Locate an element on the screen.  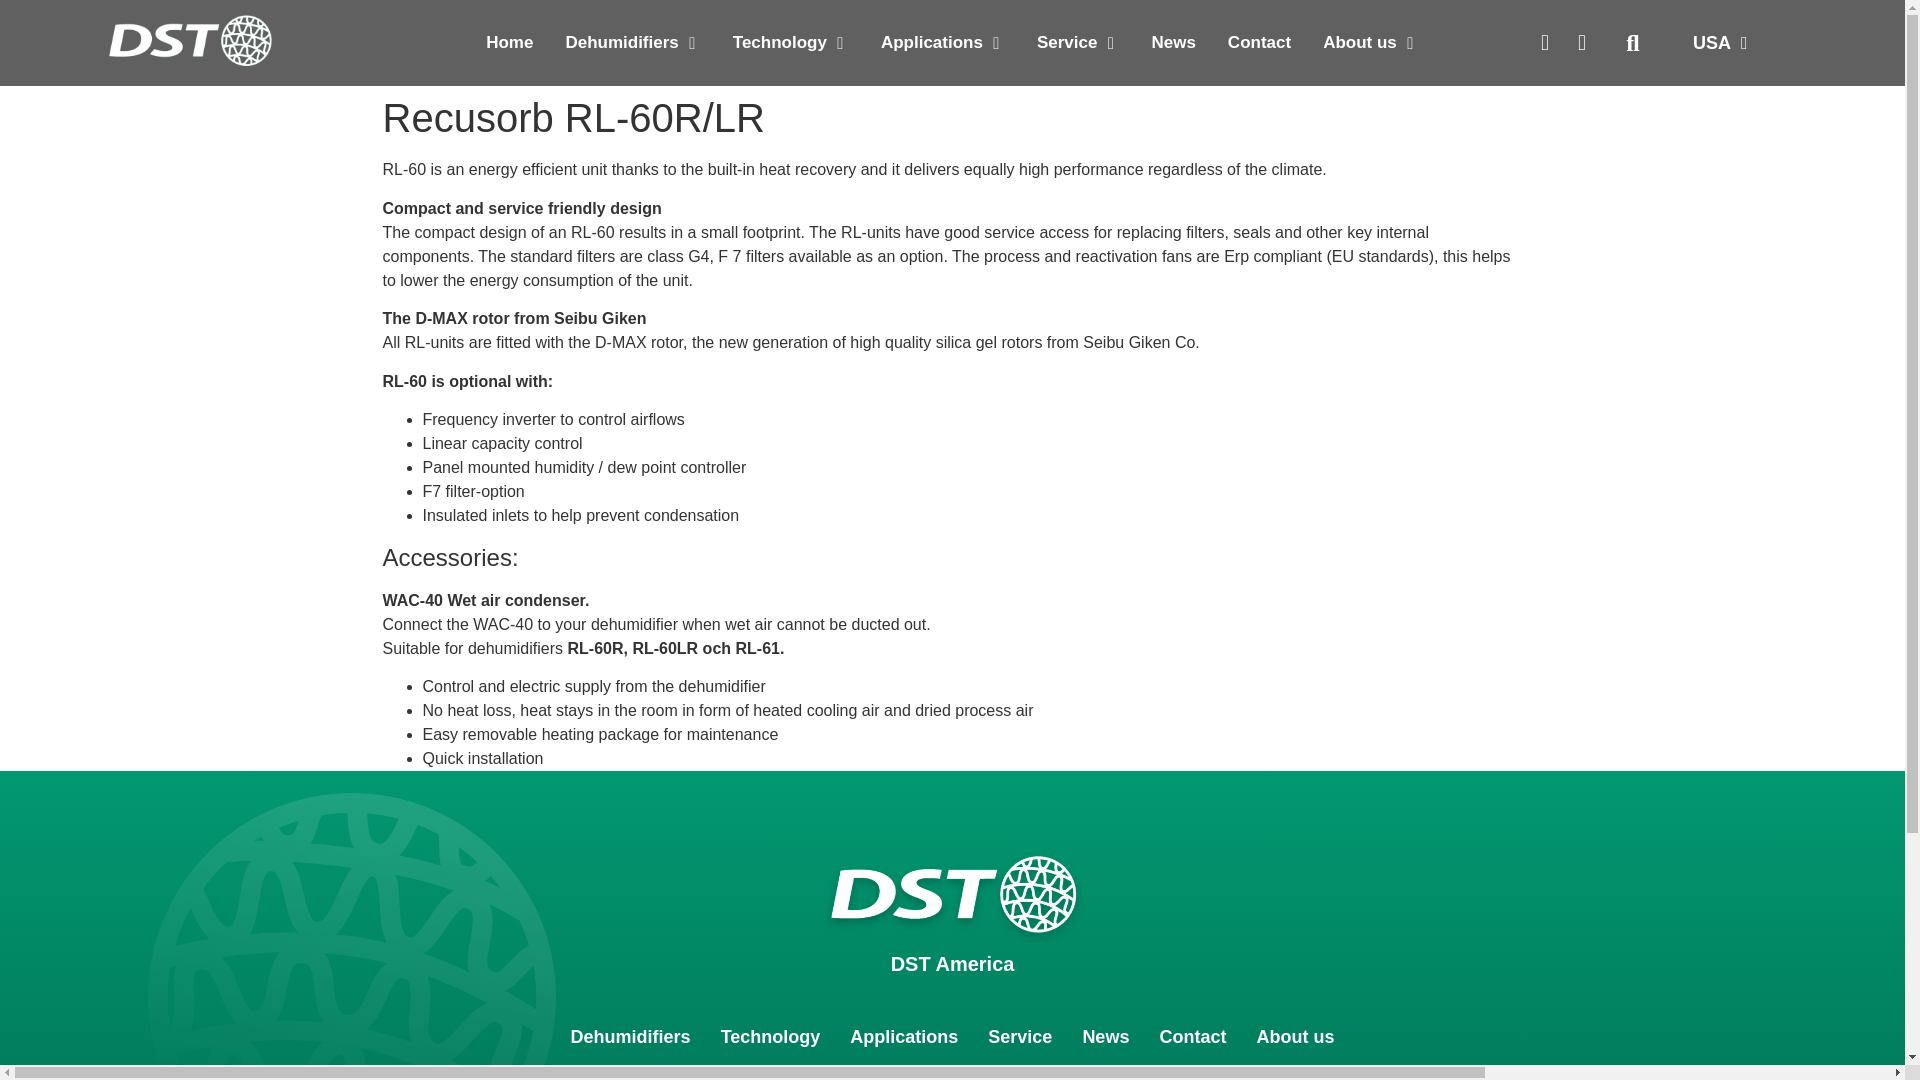
Applications is located at coordinates (932, 43).